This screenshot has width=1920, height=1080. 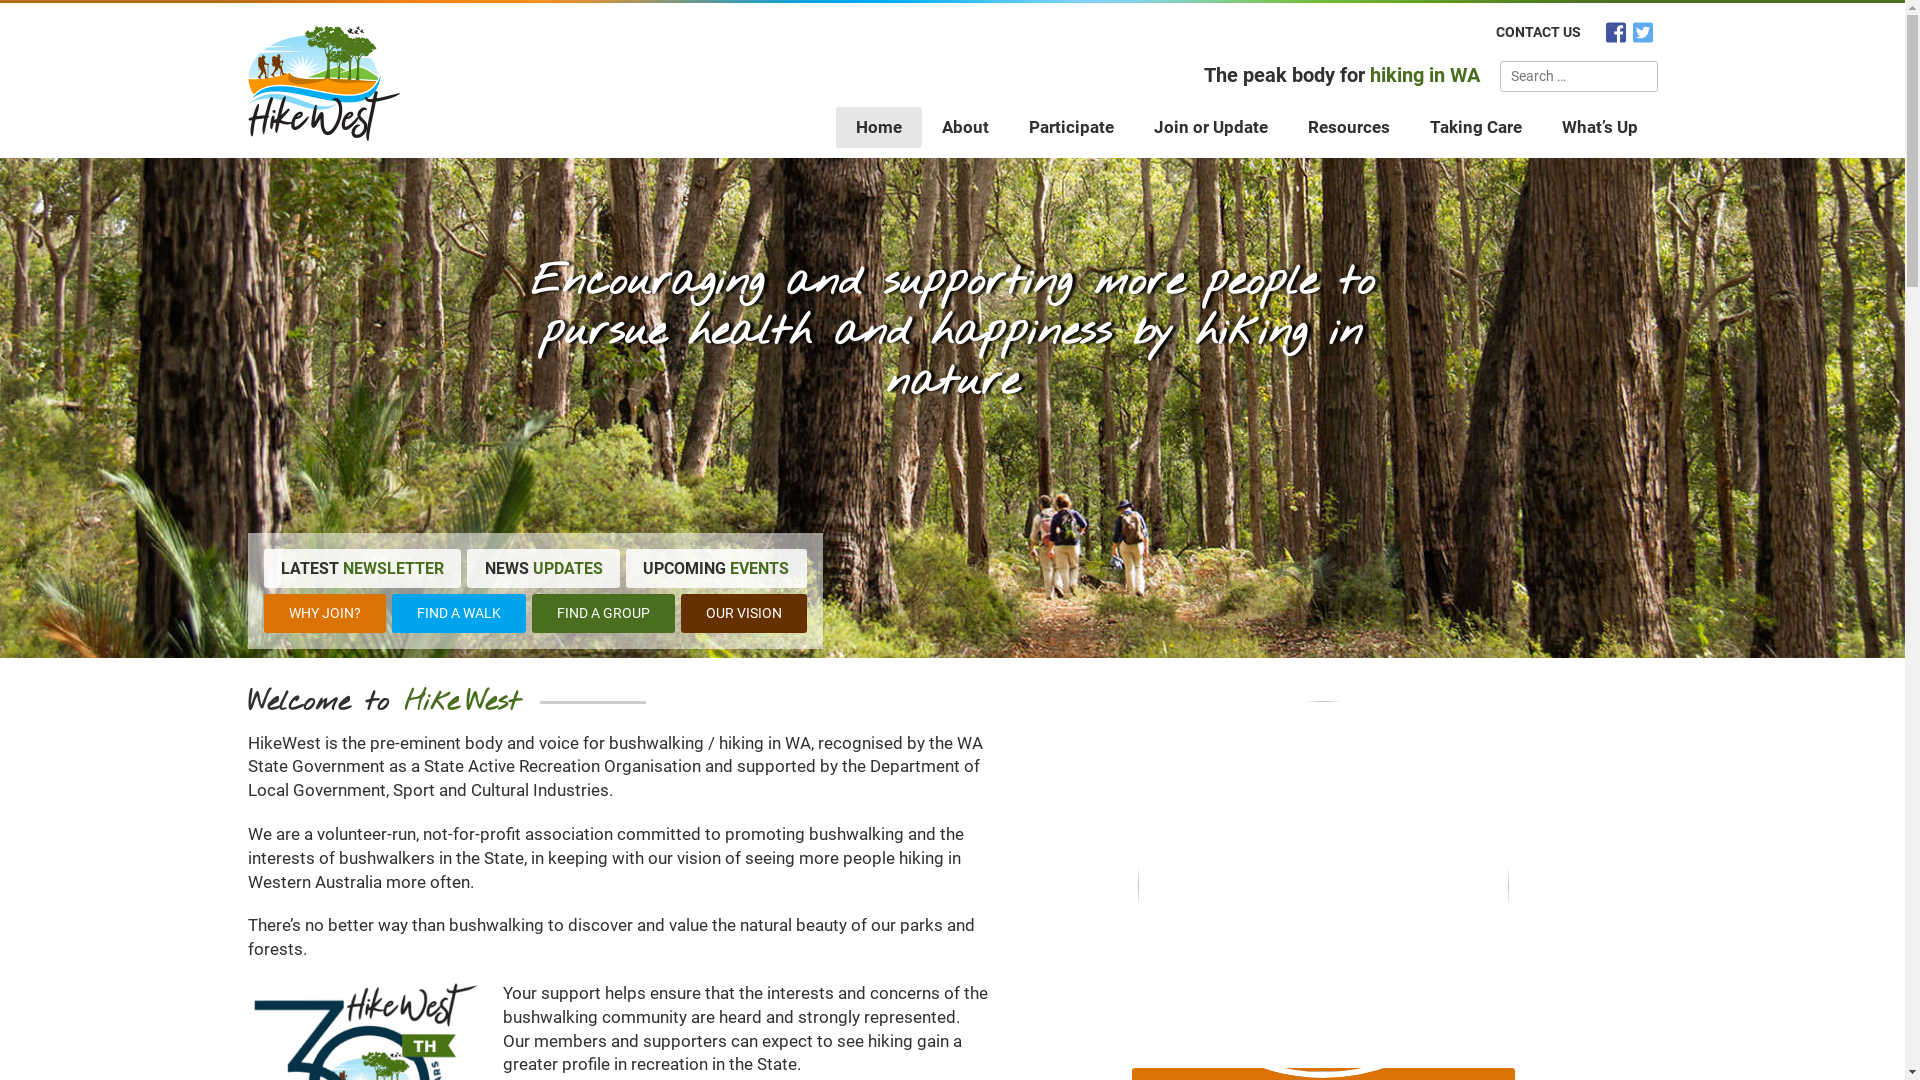 What do you see at coordinates (363, 568) in the screenshot?
I see `LATEST NEWSLETTER` at bounding box center [363, 568].